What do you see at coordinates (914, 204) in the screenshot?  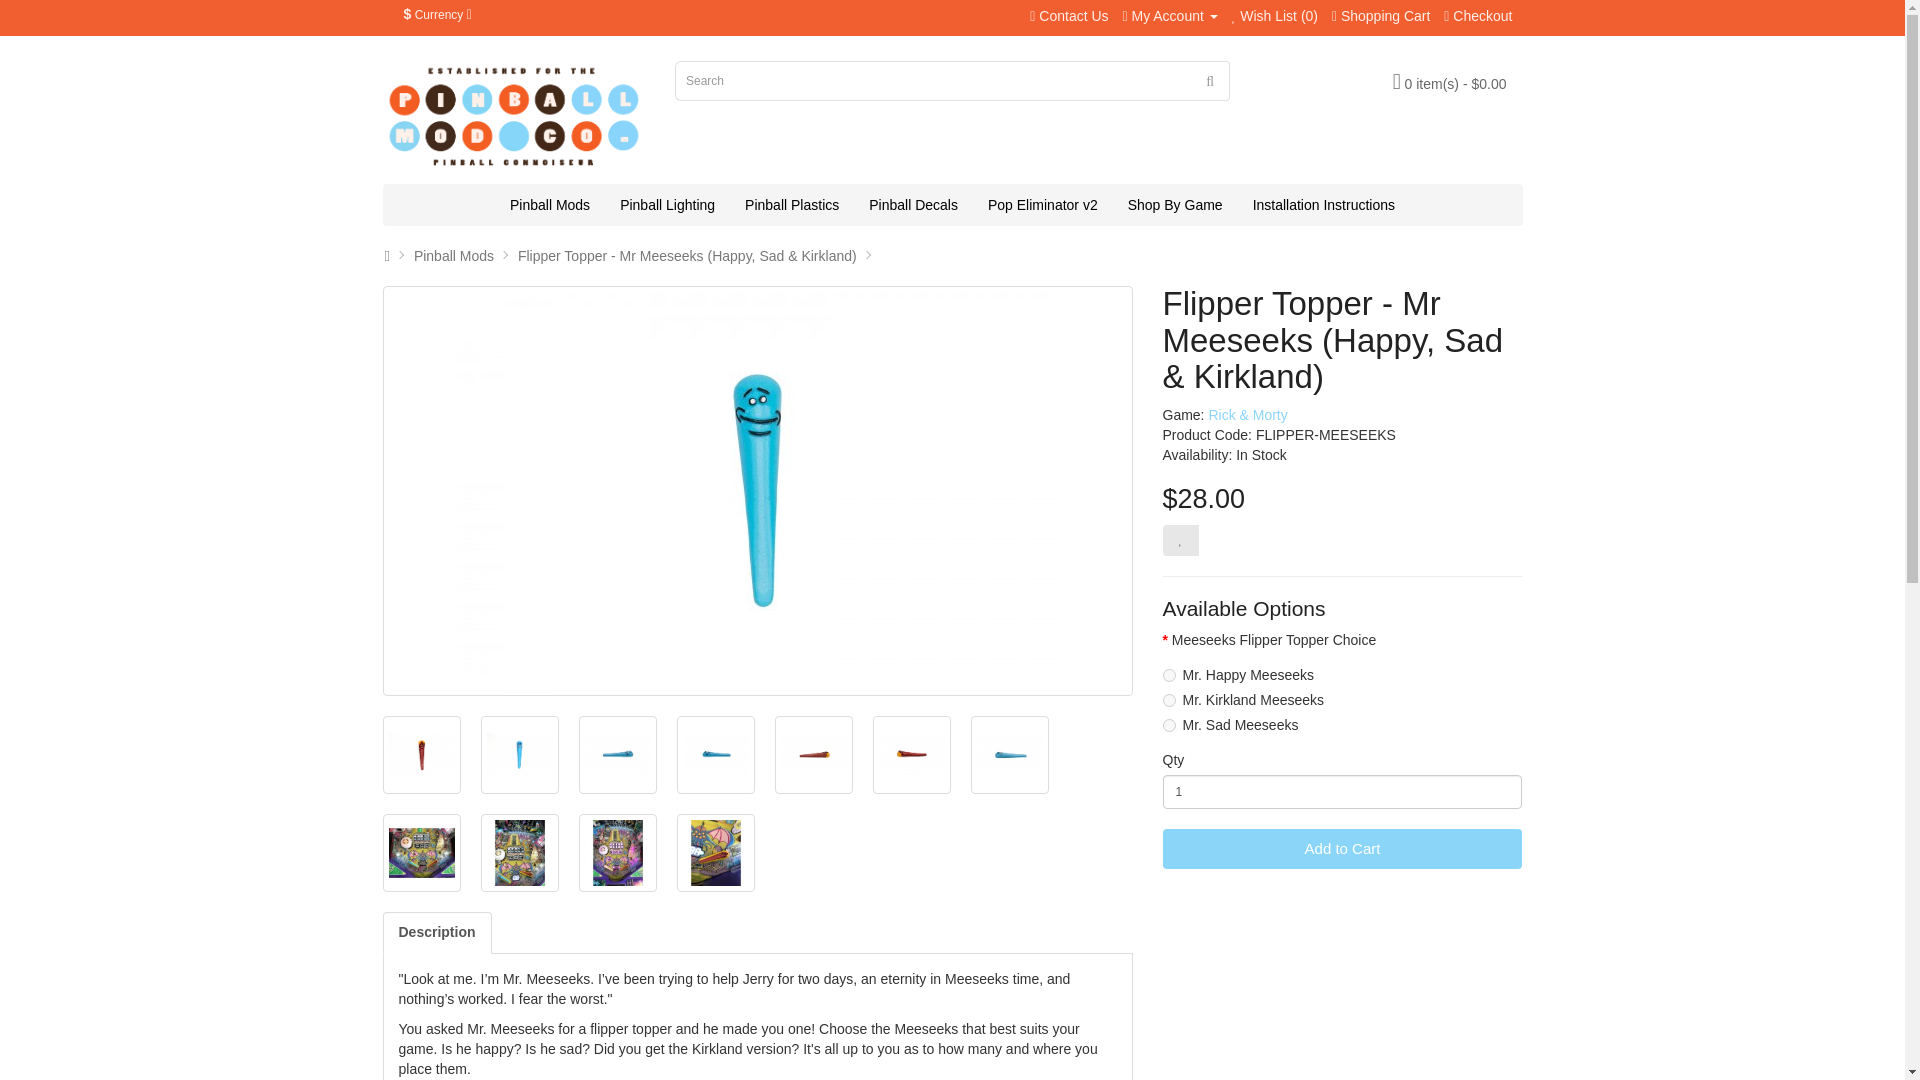 I see `Pinball Decals` at bounding box center [914, 204].